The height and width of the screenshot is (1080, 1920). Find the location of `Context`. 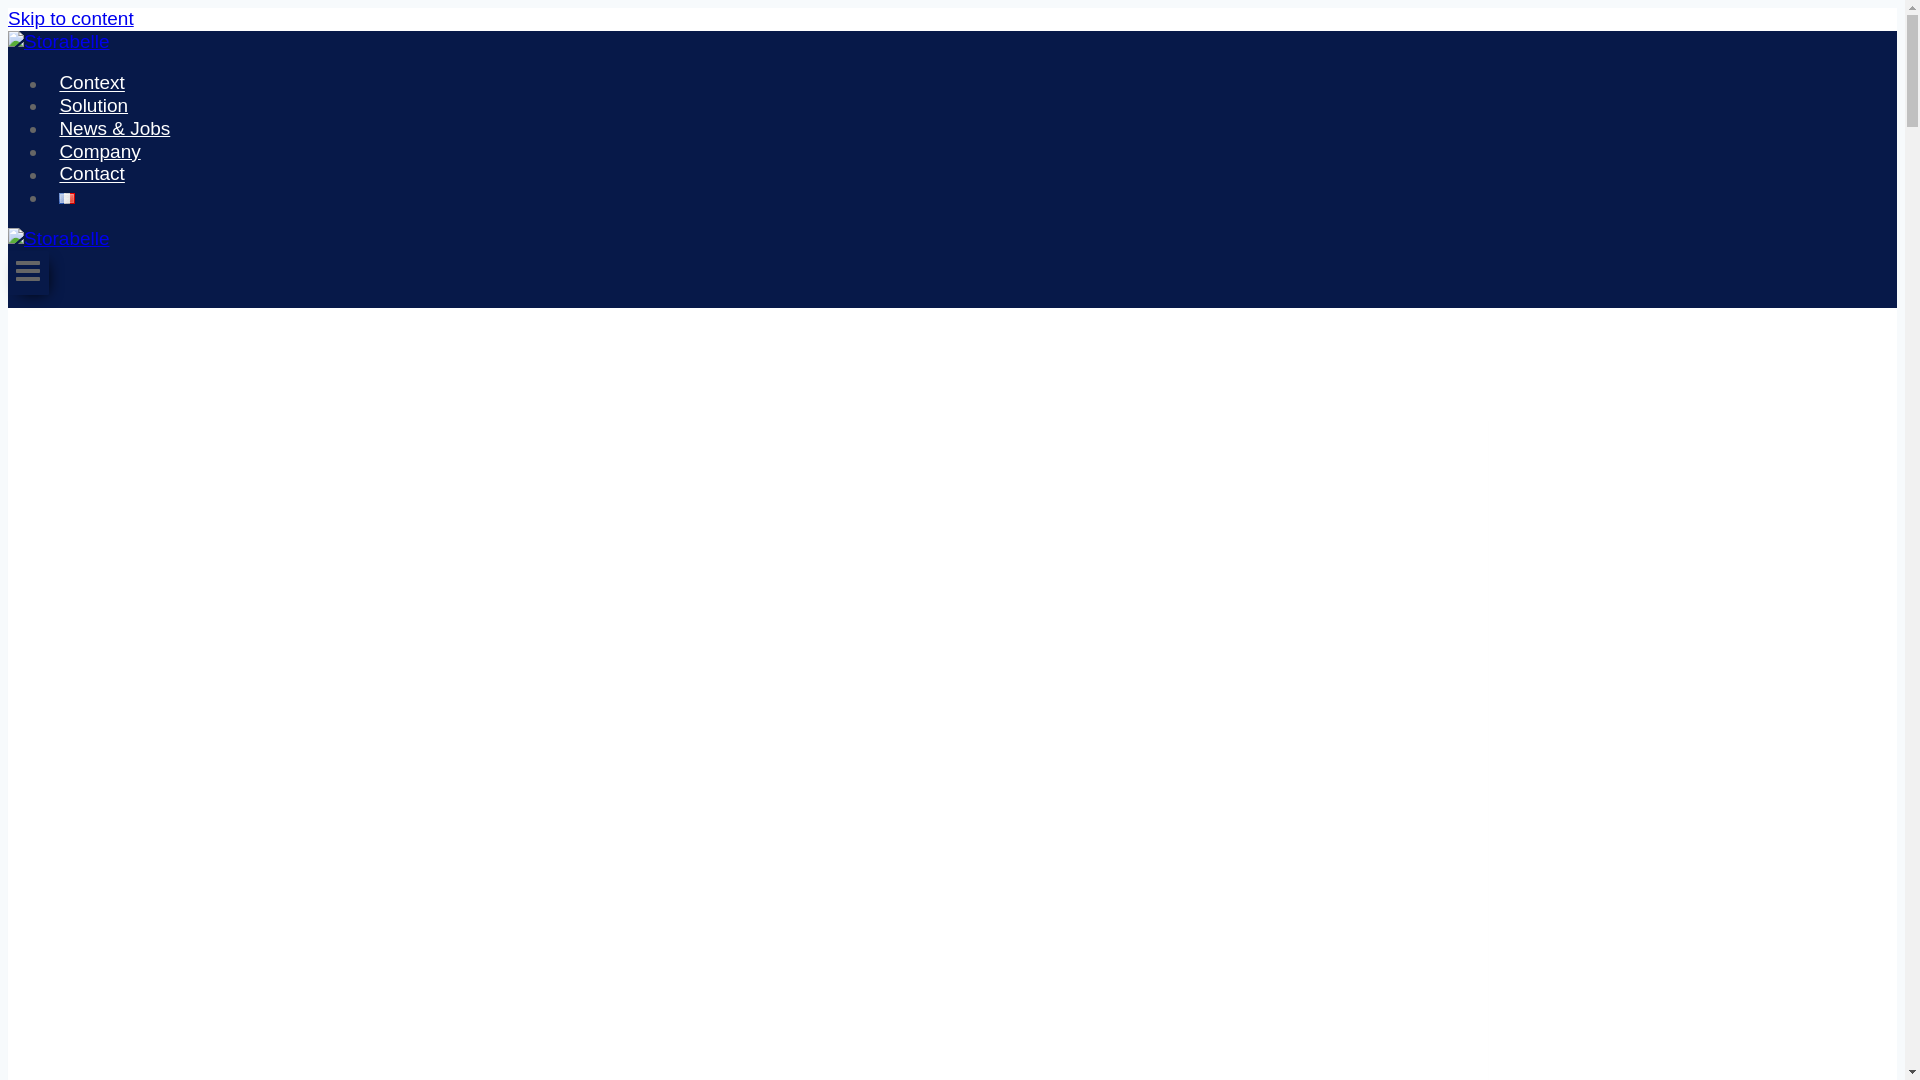

Context is located at coordinates (92, 82).